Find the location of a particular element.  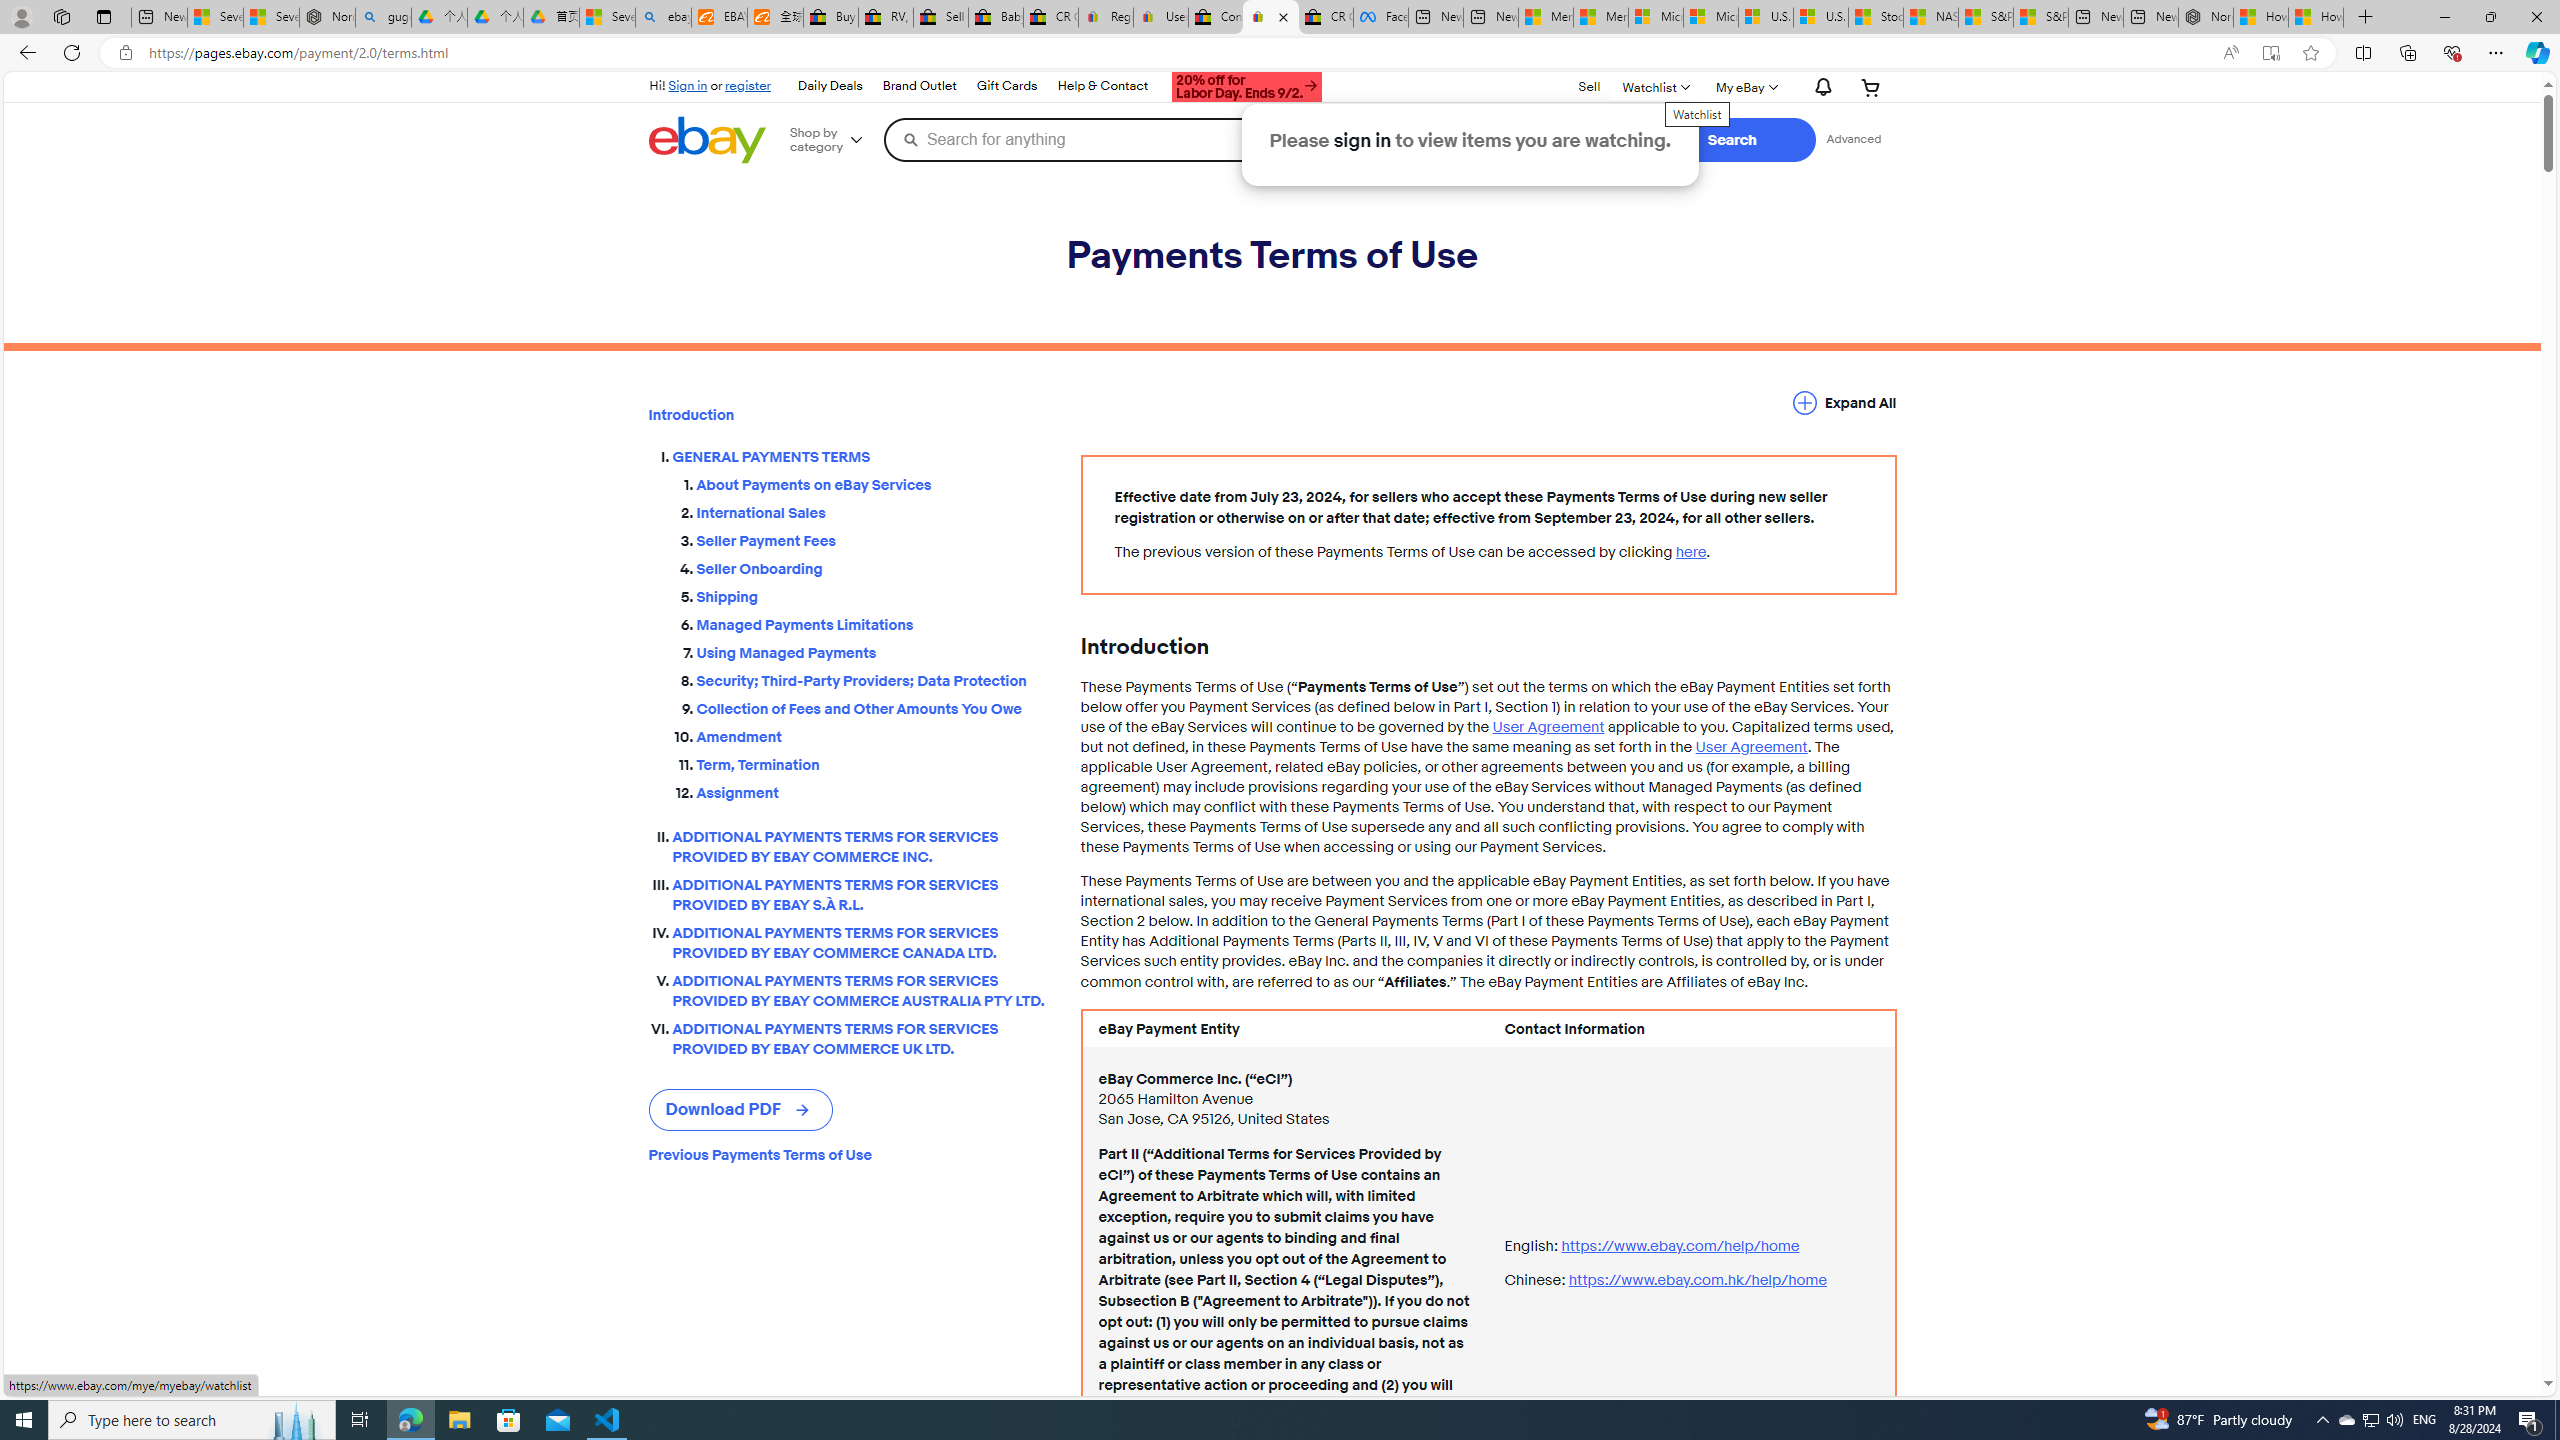

Brand Outlet is located at coordinates (918, 86).